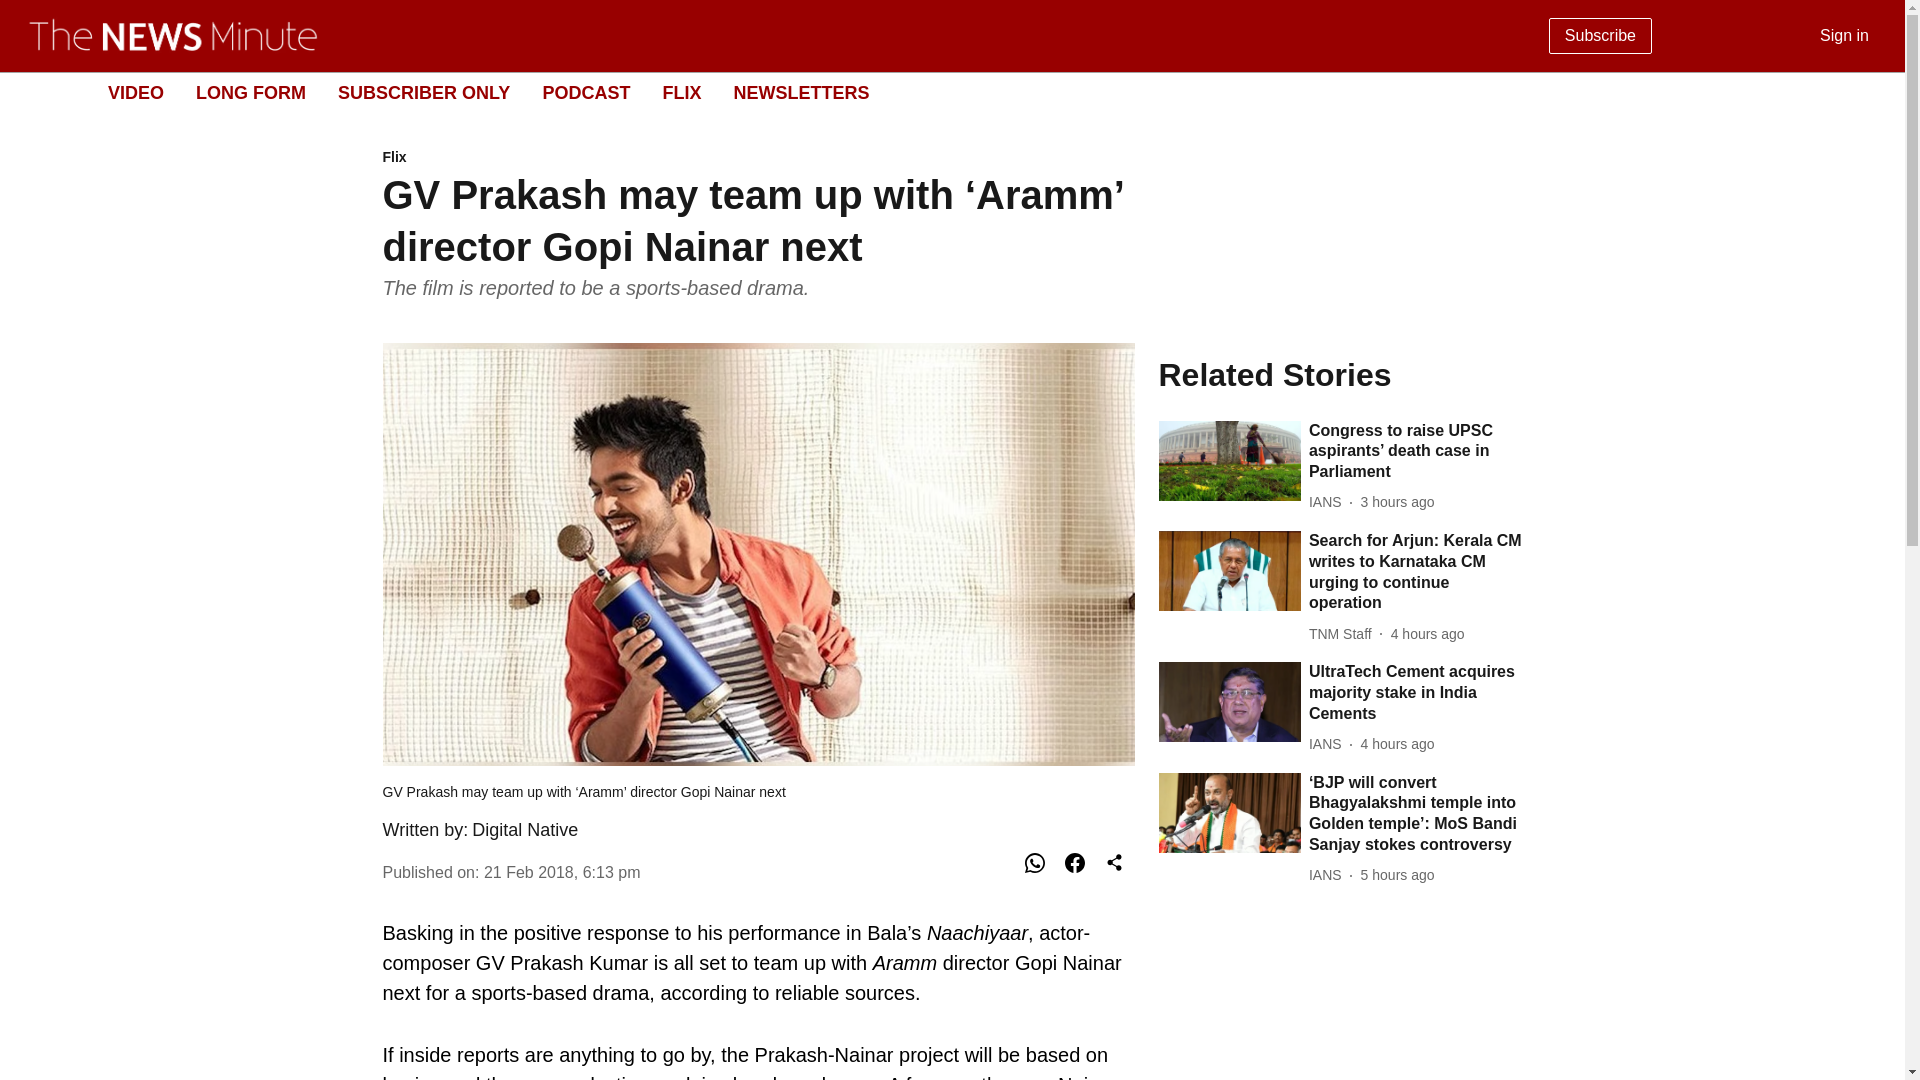 This screenshot has height=1080, width=1920. Describe the element at coordinates (424, 92) in the screenshot. I see `SUBSCRIBER ONLY` at that location.